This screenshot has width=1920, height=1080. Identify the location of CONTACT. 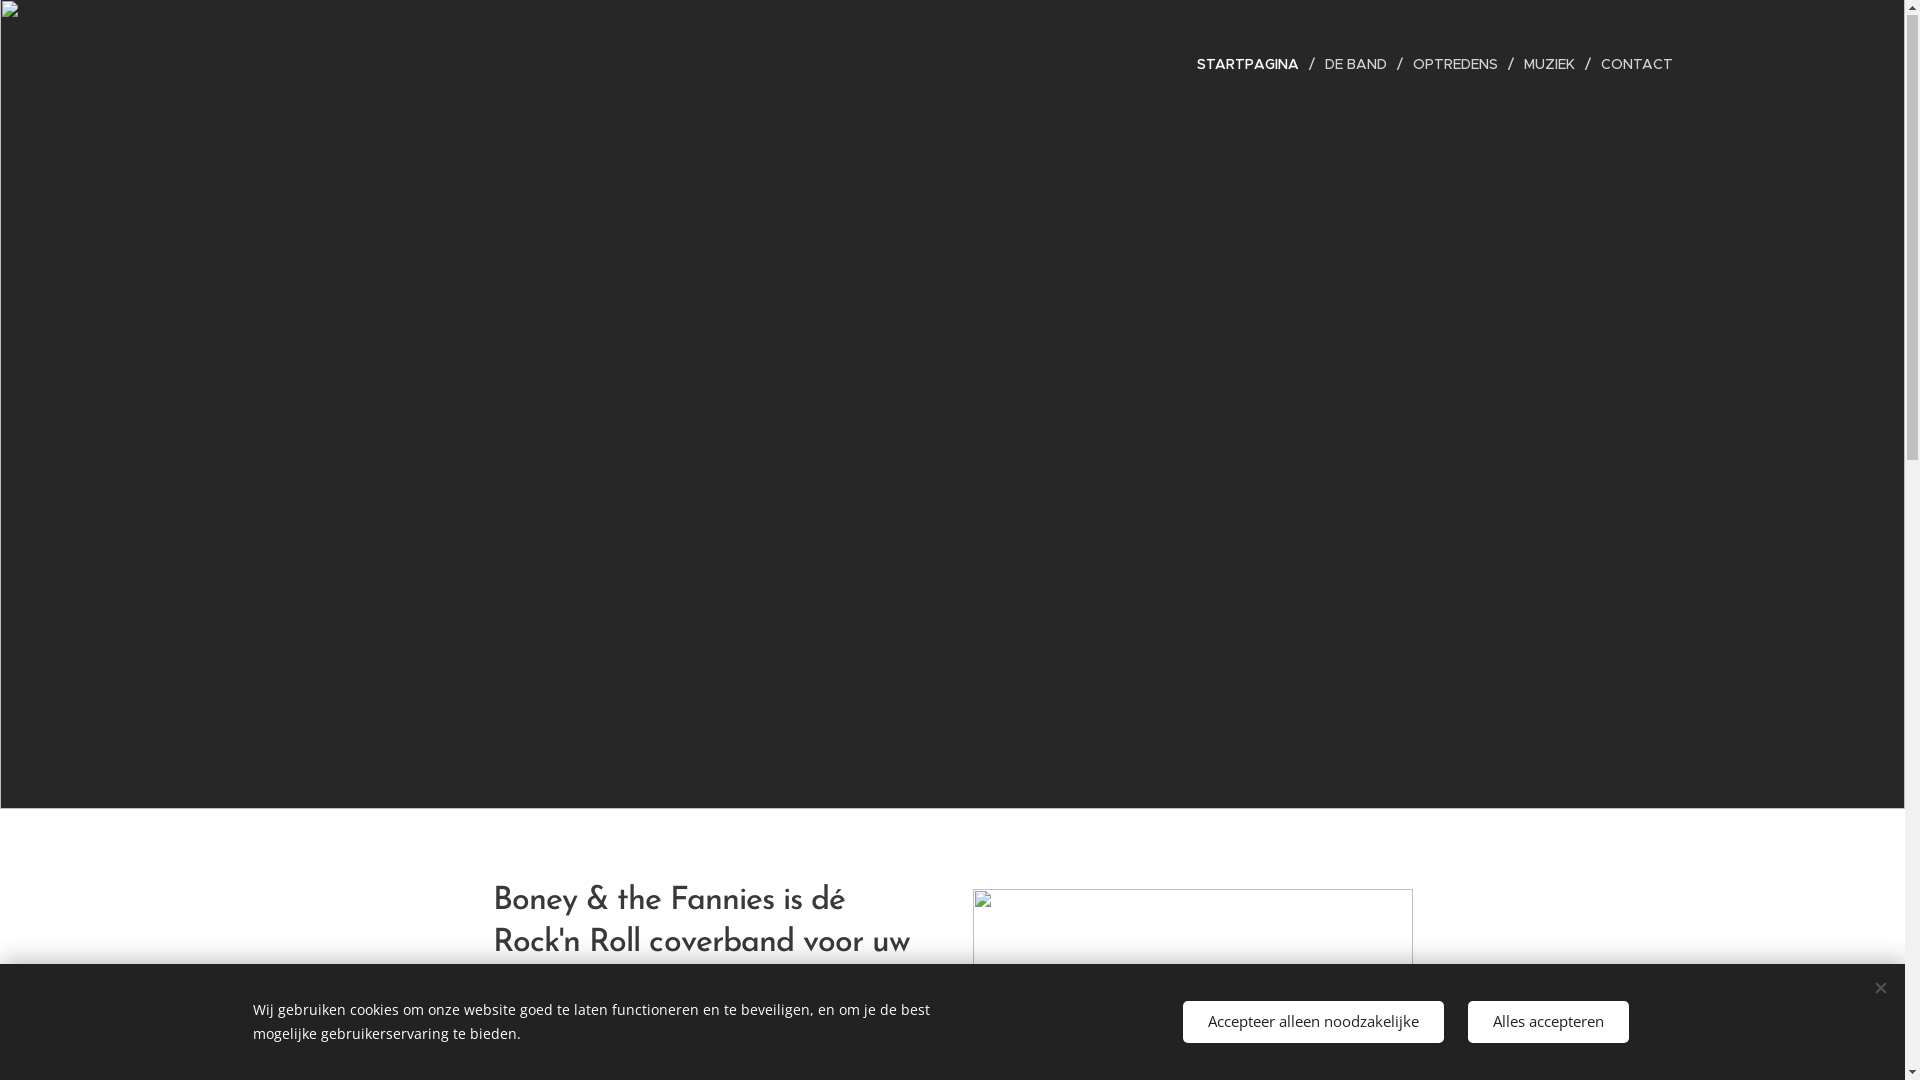
(1631, 65).